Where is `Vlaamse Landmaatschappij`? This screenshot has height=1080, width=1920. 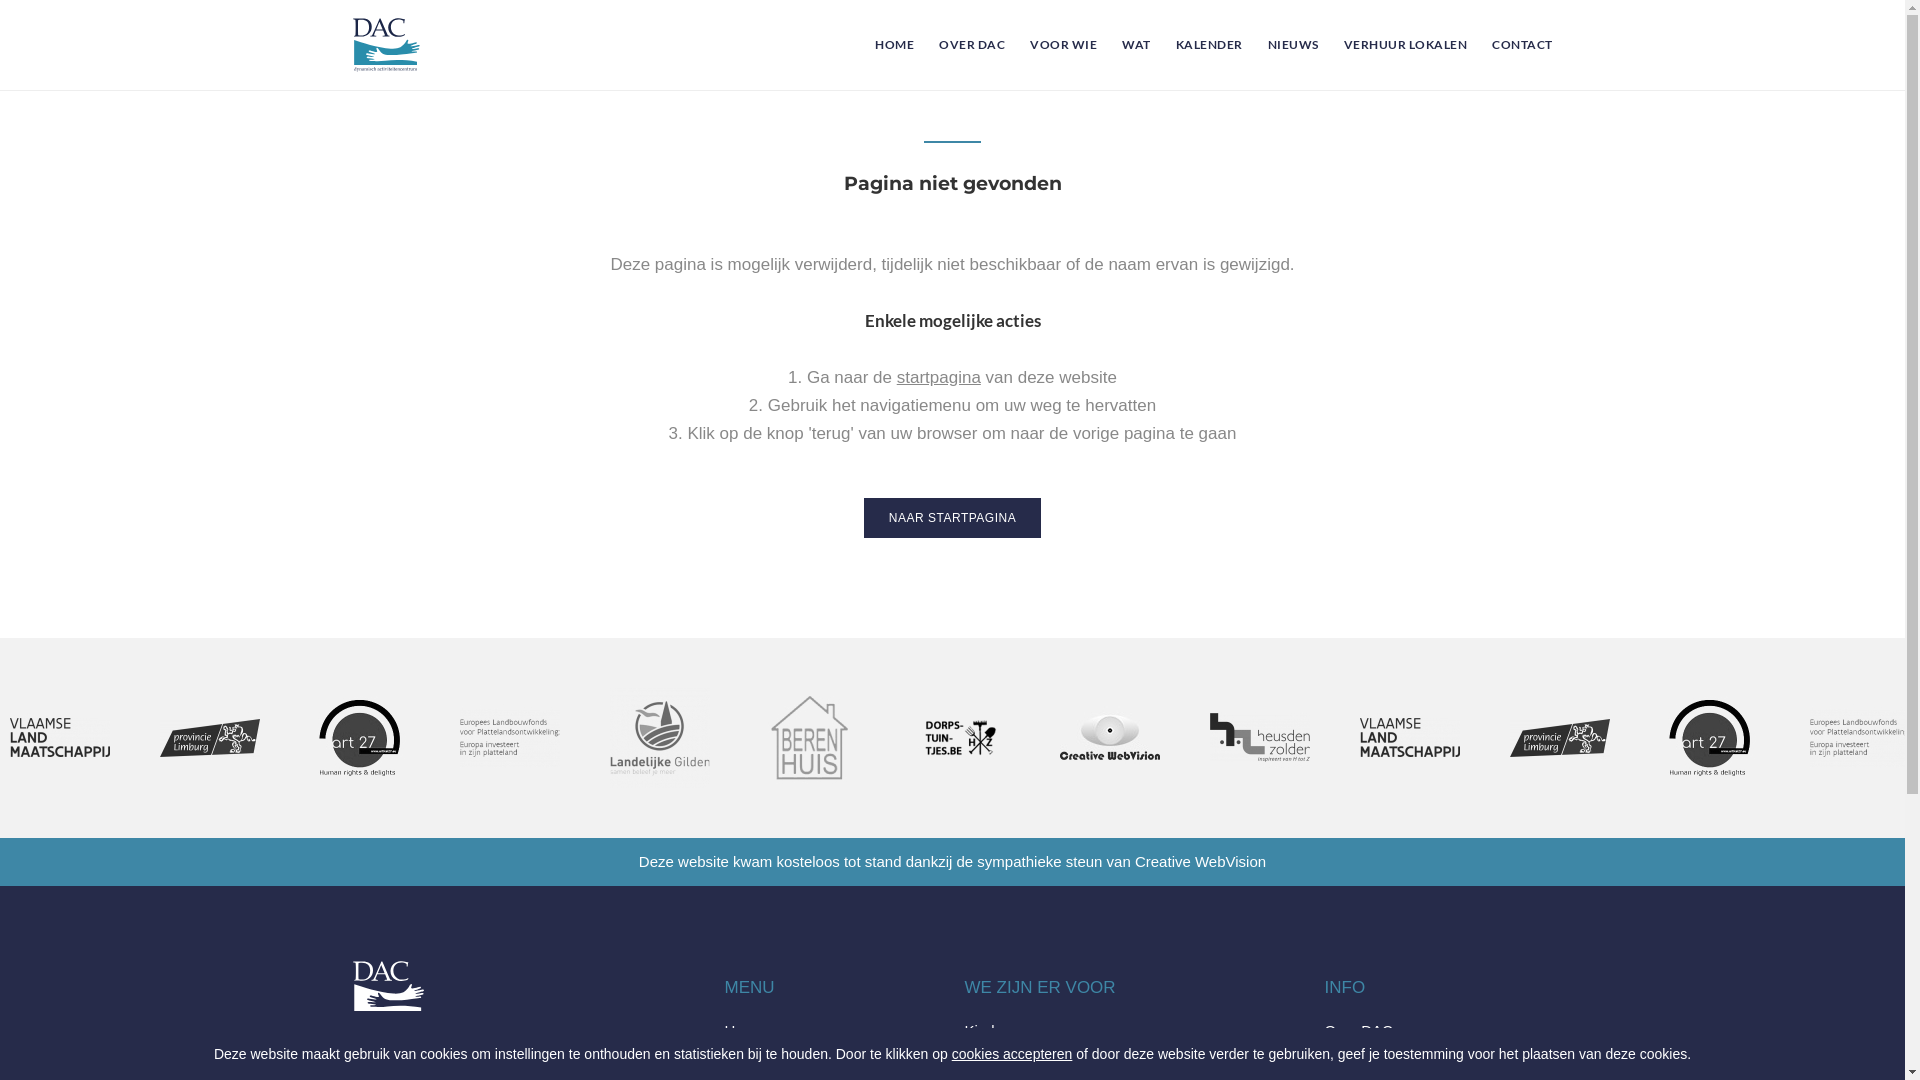 Vlaamse Landmaatschappij is located at coordinates (1560, 738).